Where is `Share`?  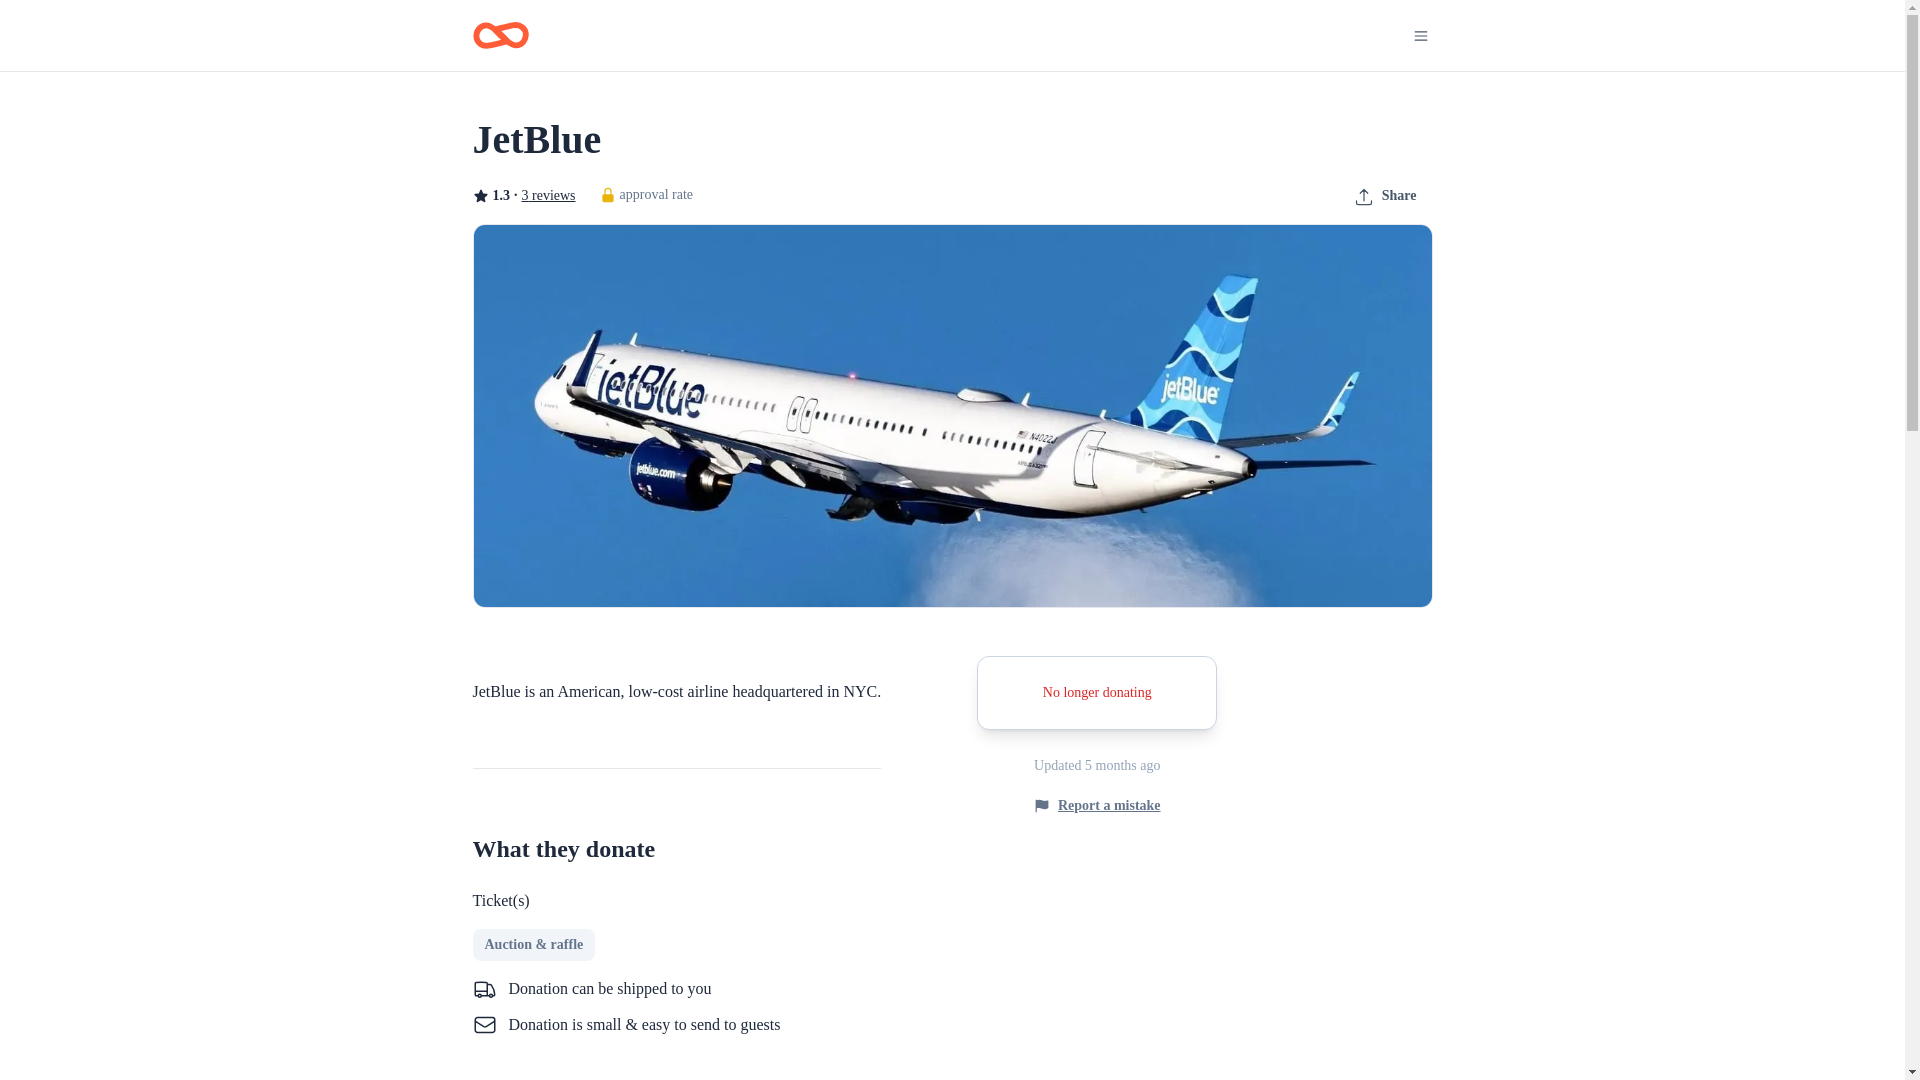
Share is located at coordinates (1385, 196).